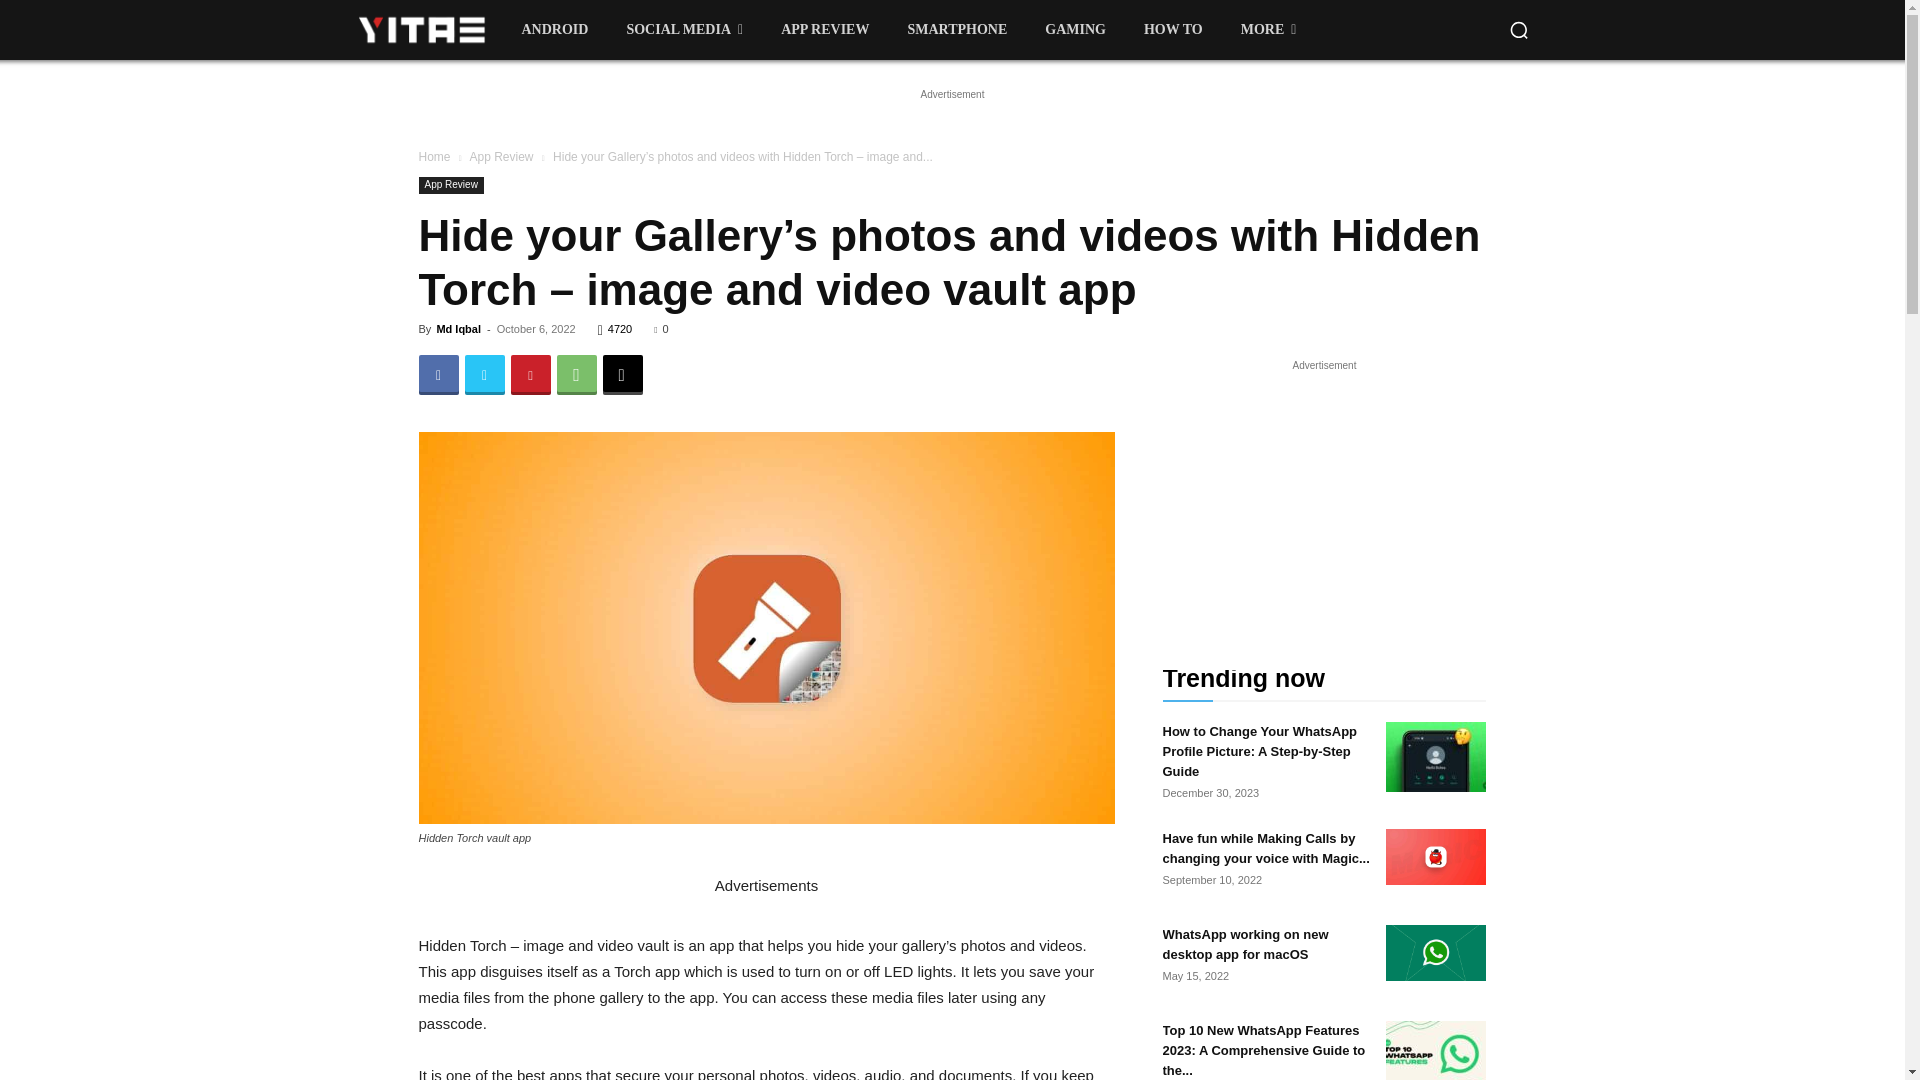 This screenshot has height=1080, width=1920. What do you see at coordinates (1174, 30) in the screenshot?
I see `HOW TO` at bounding box center [1174, 30].